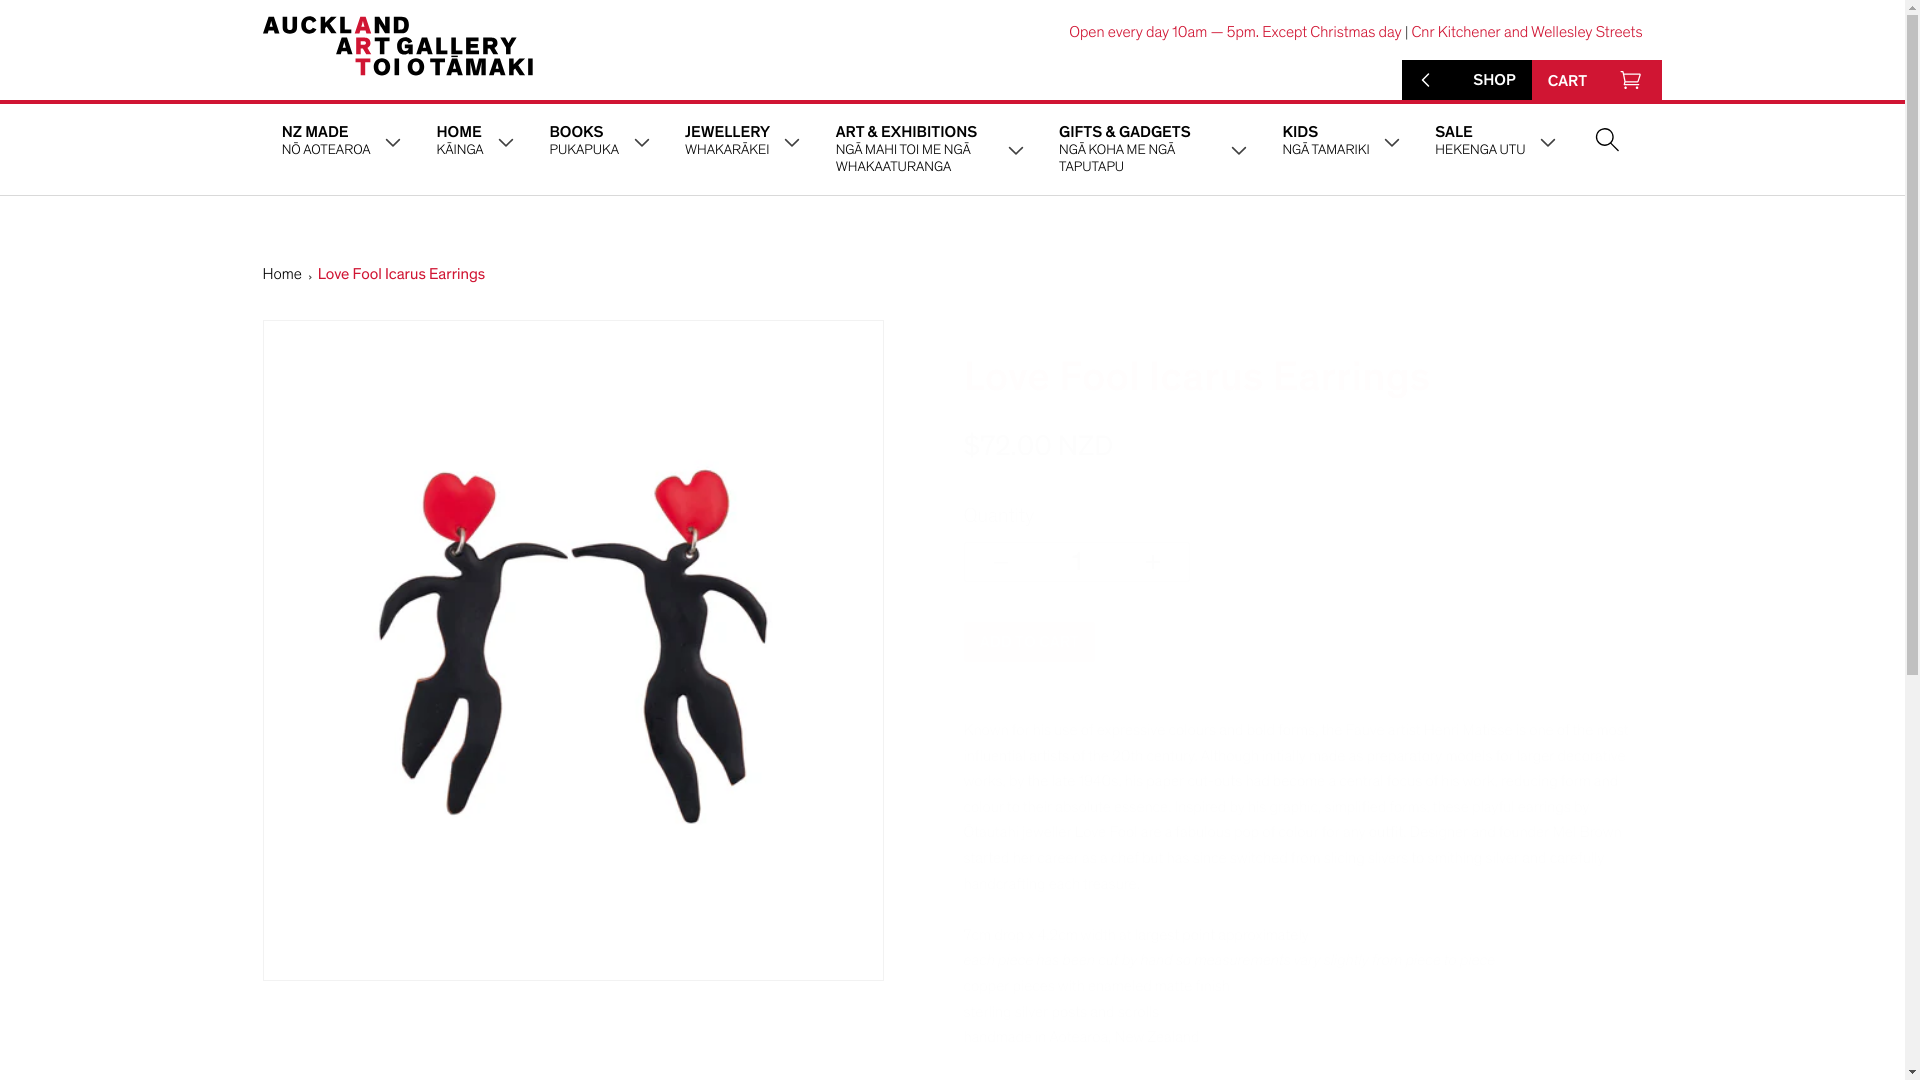  What do you see at coordinates (1237, 32) in the screenshot?
I see `Opening hours` at bounding box center [1237, 32].